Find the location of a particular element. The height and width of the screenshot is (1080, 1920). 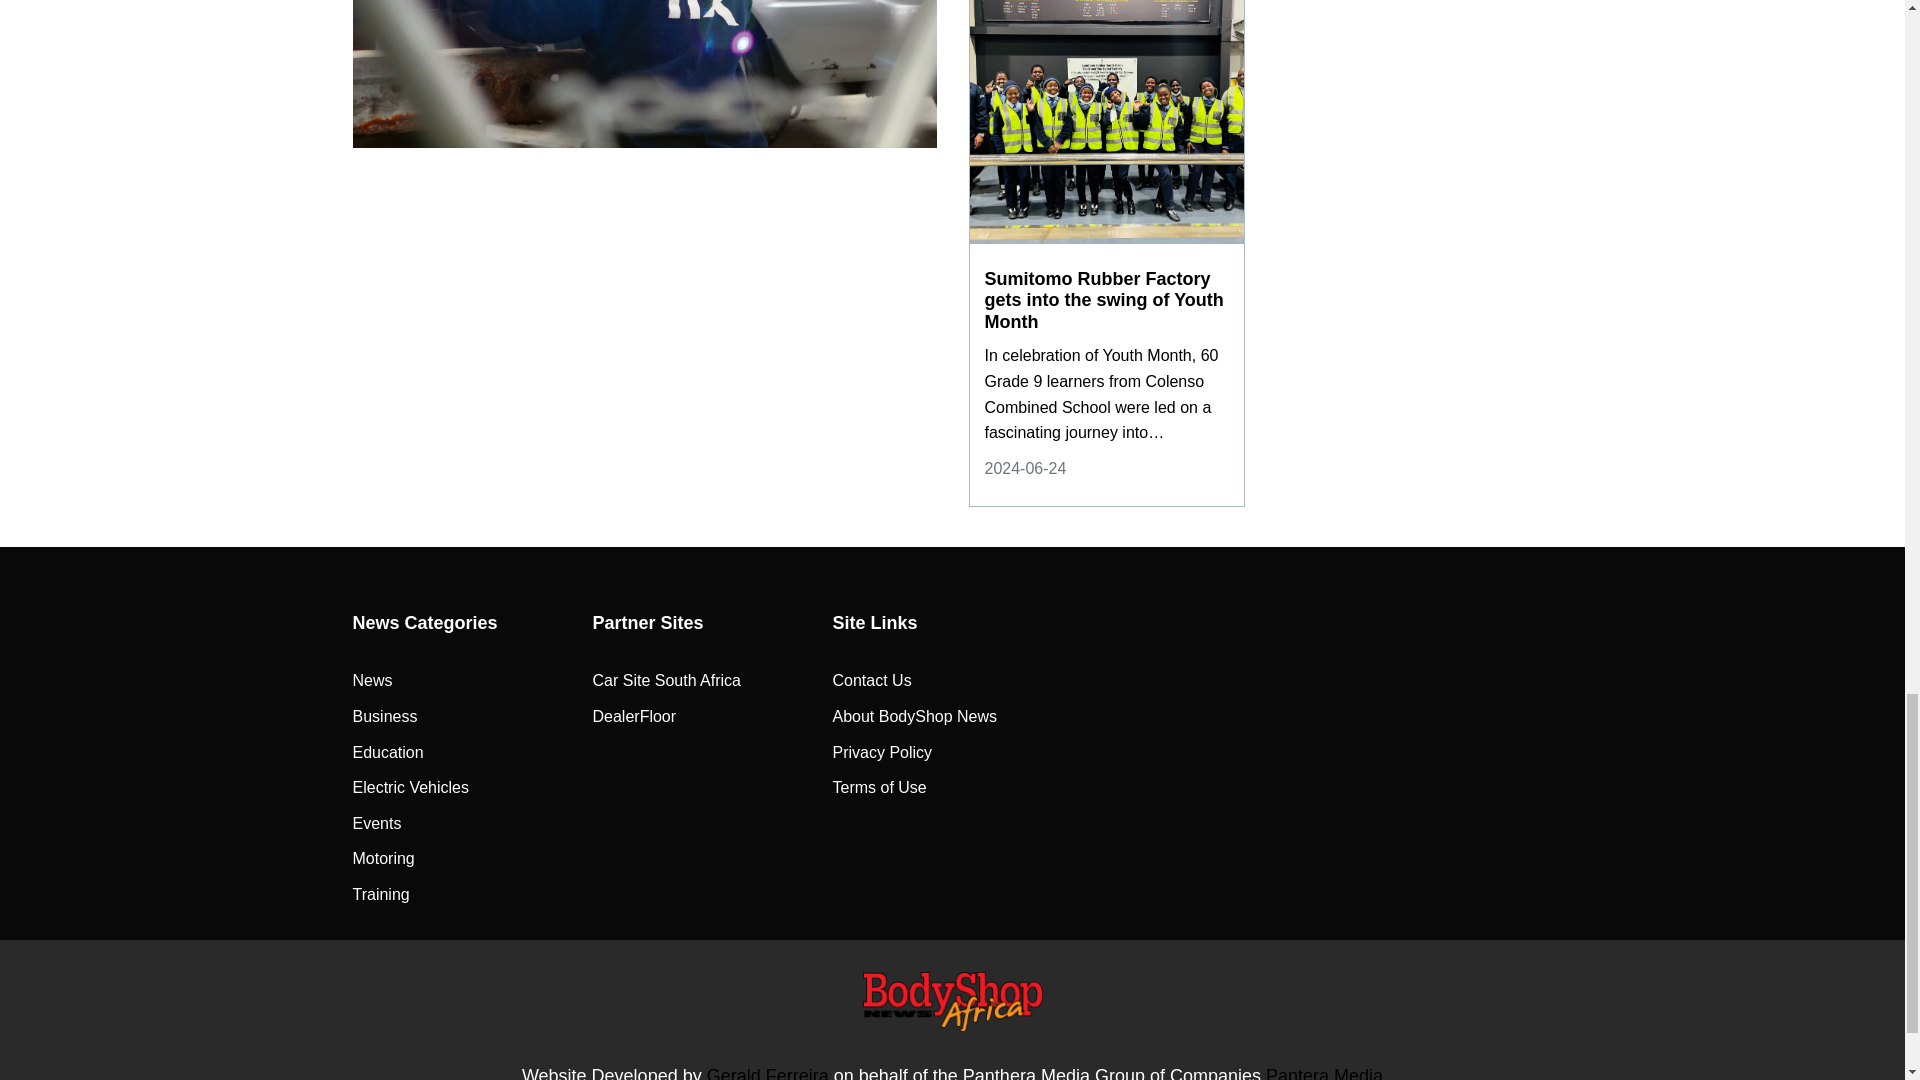

Contact Us is located at coordinates (870, 681).